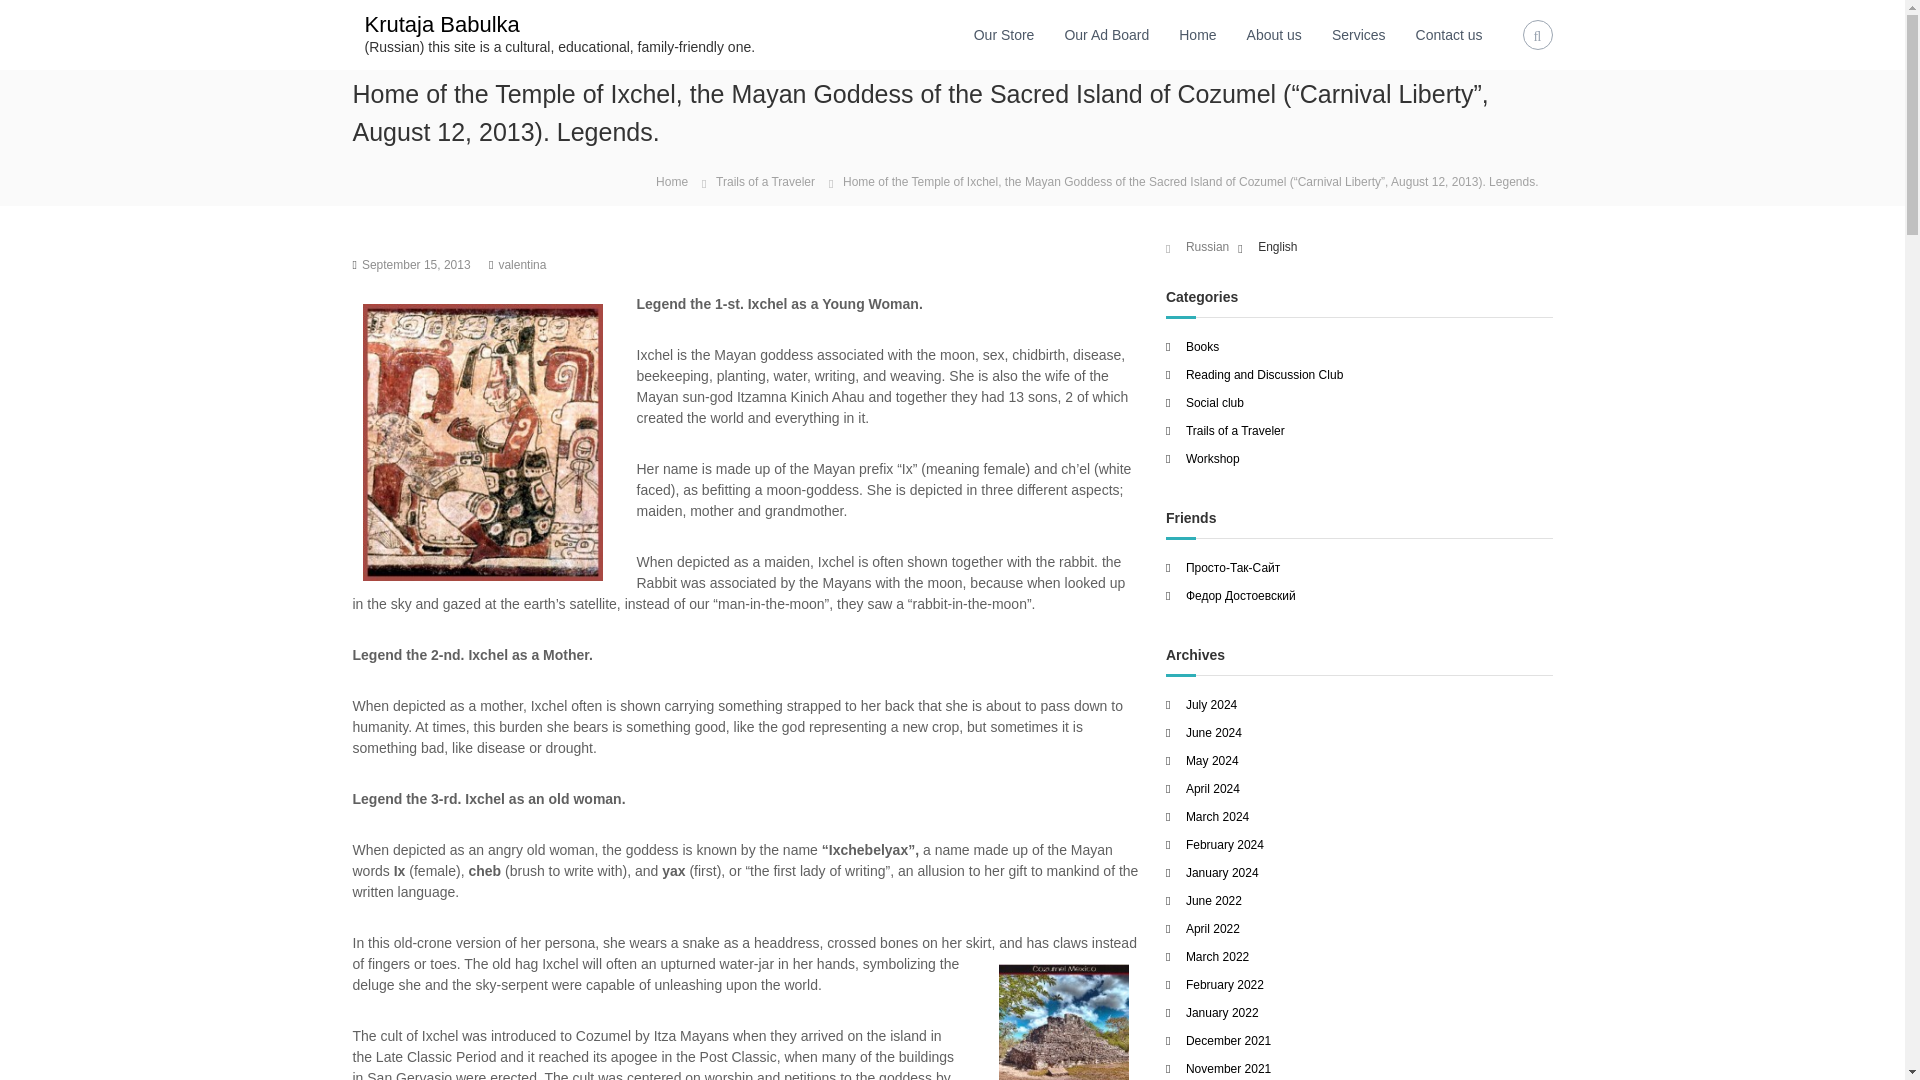  I want to click on Trails of a Traveler, so click(765, 182).